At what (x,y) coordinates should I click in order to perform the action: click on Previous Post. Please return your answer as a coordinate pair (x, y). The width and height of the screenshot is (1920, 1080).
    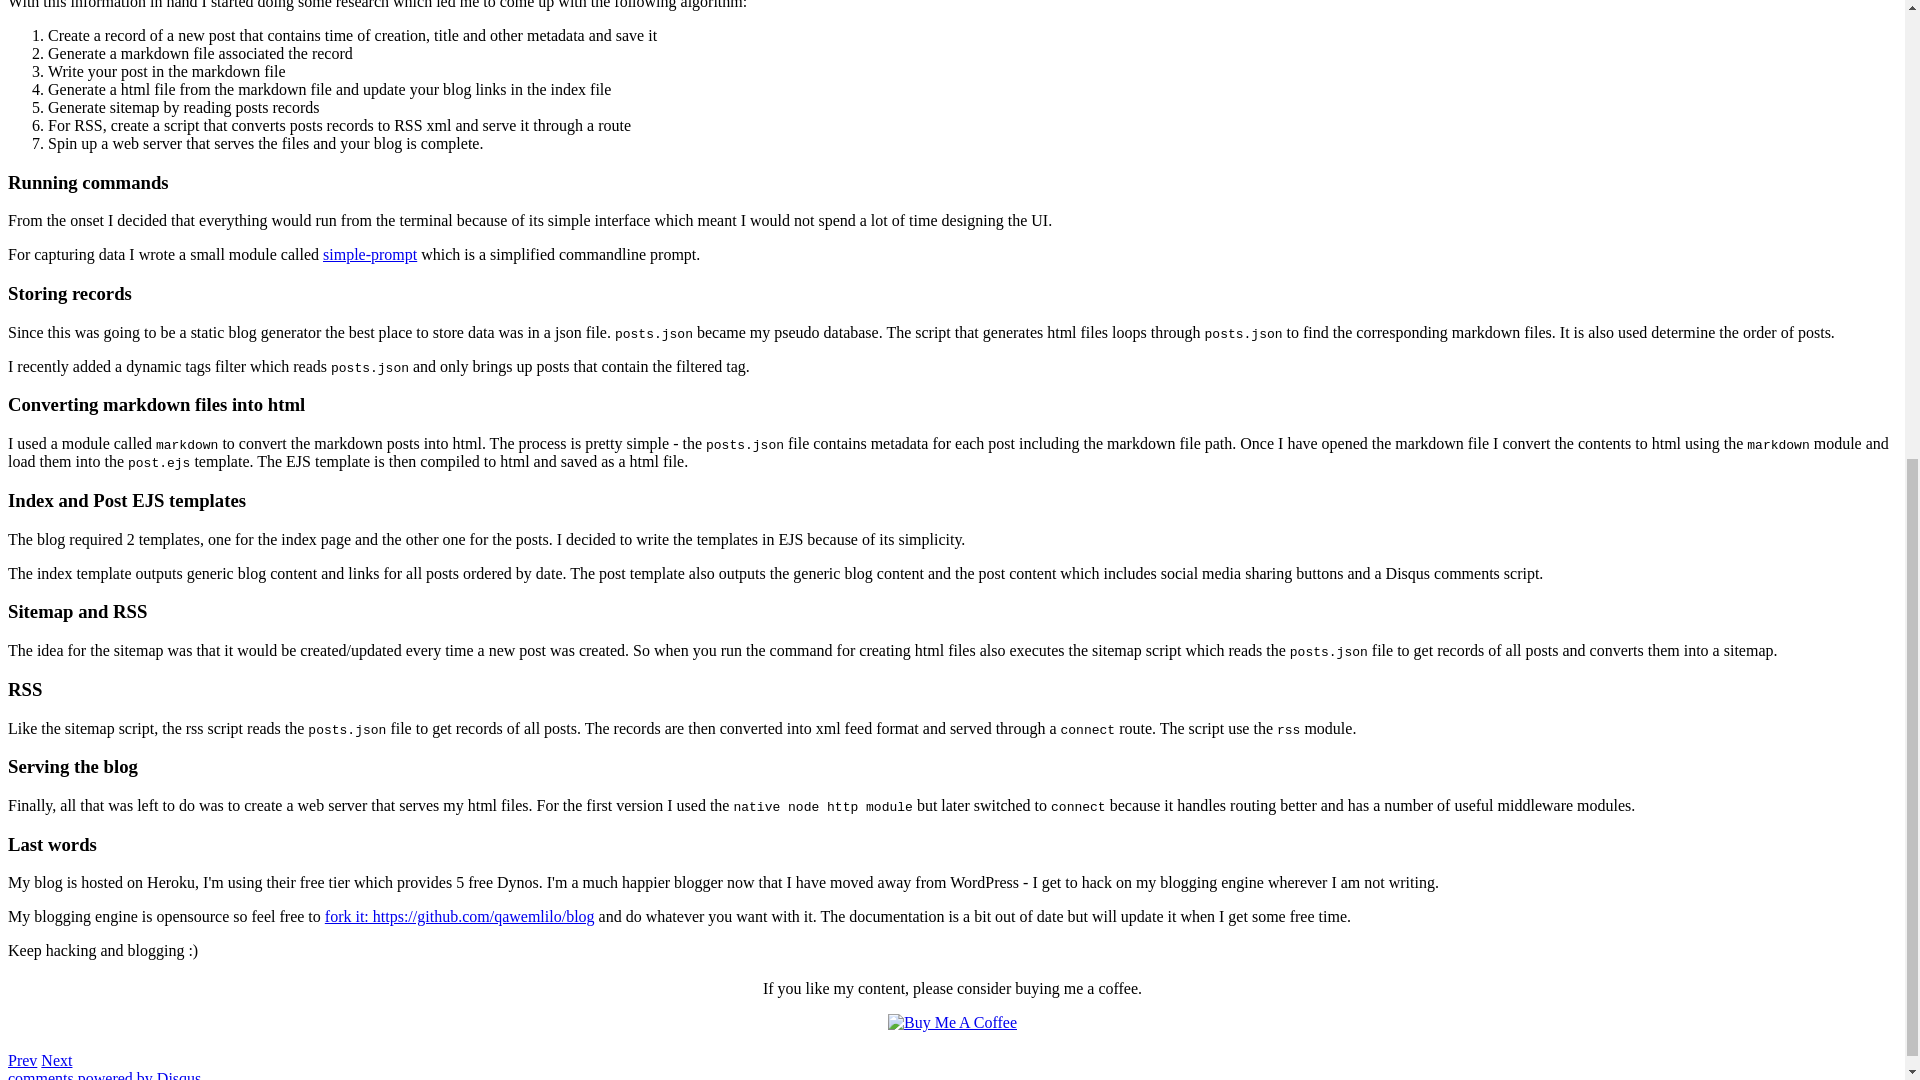
    Looking at the image, I should click on (22, 1060).